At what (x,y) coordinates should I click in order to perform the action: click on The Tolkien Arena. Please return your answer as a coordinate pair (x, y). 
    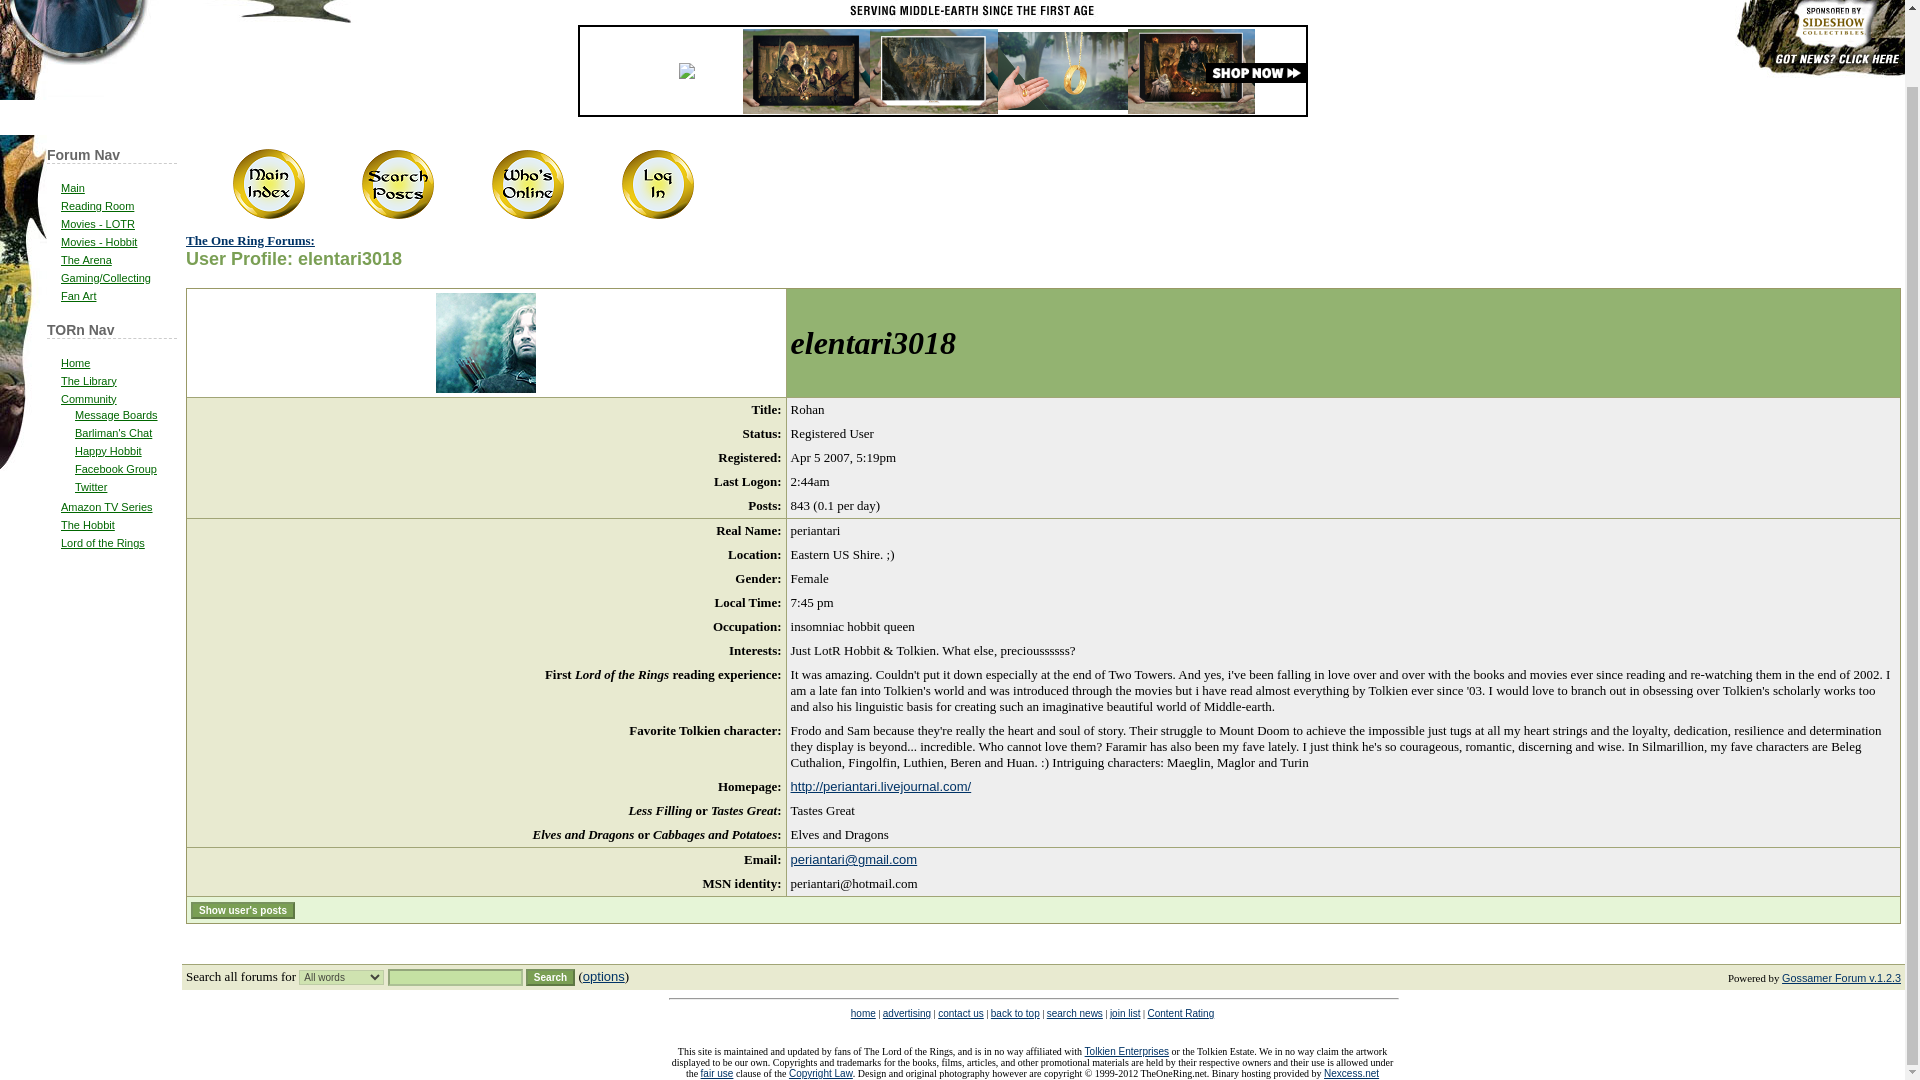
    Looking at the image, I should click on (86, 259).